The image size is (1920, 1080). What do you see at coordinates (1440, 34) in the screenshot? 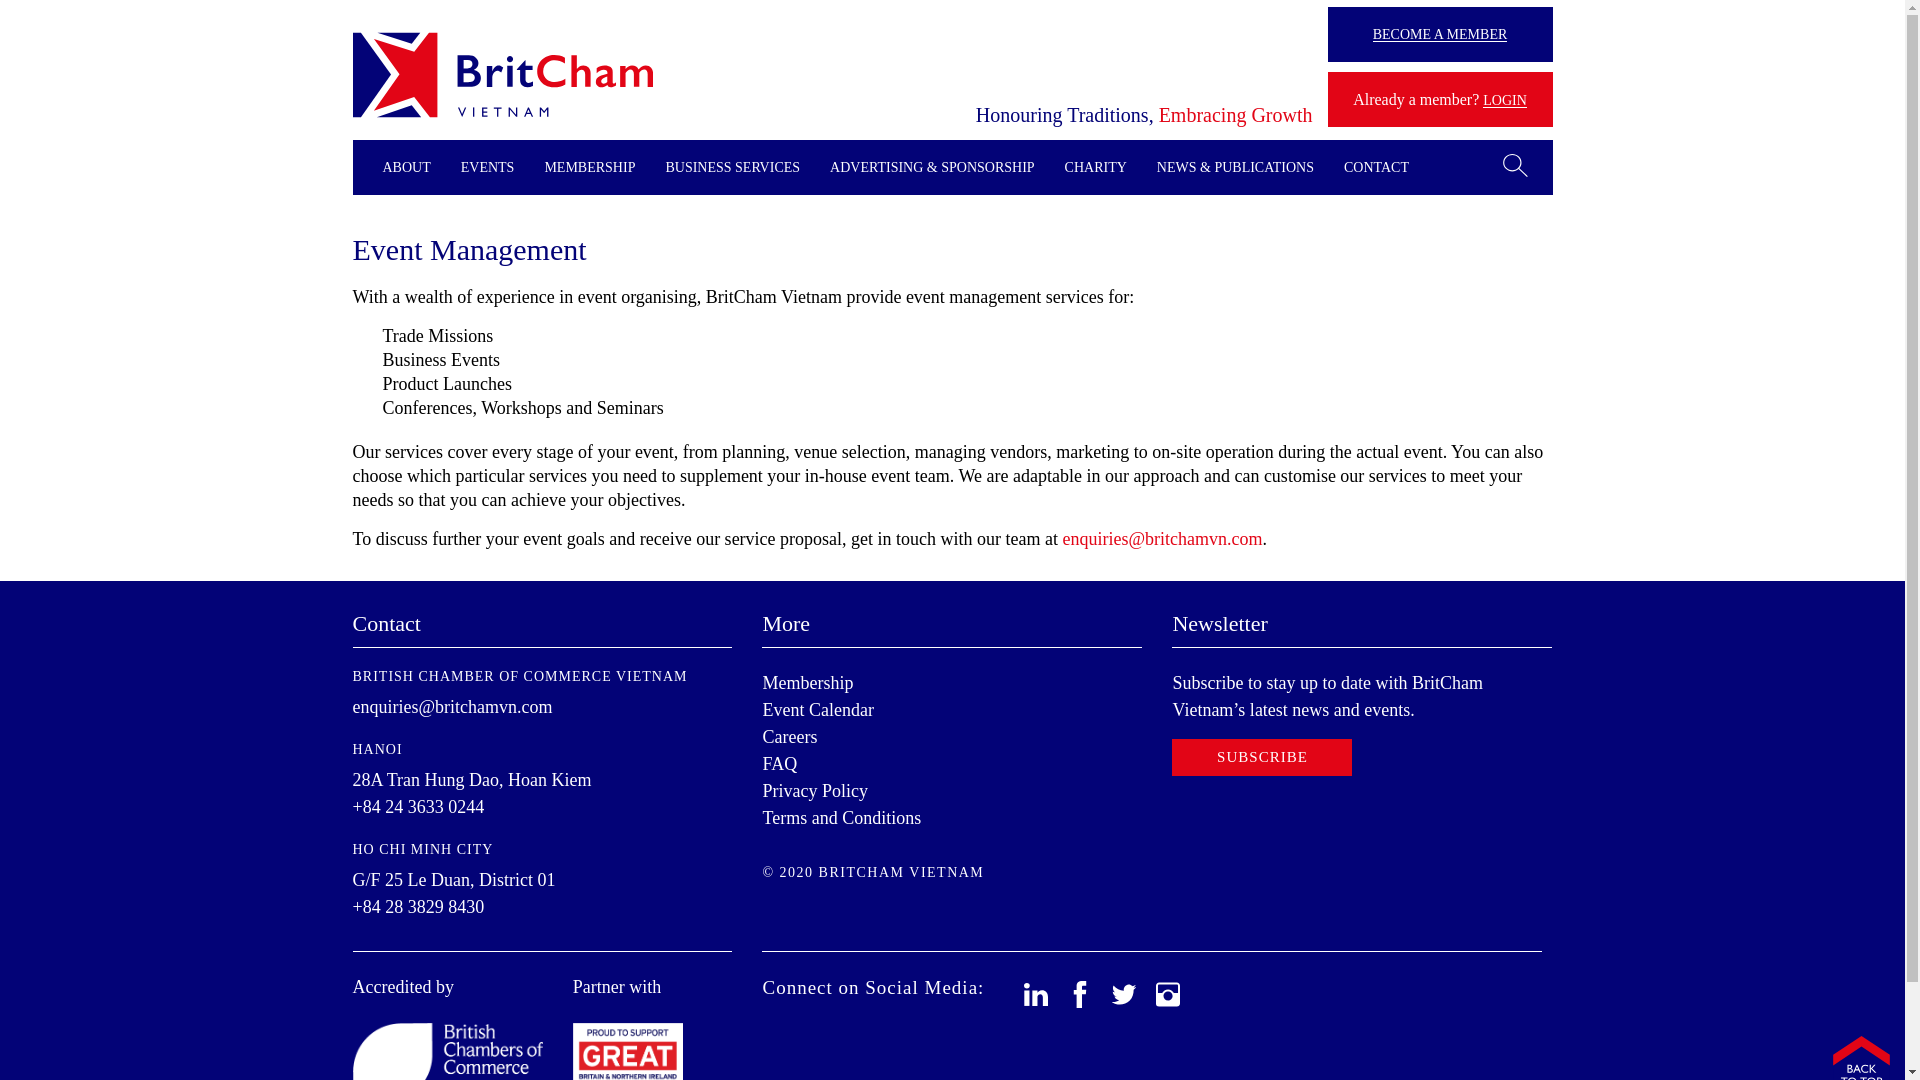
I see `BECOME A MEMBER` at bounding box center [1440, 34].